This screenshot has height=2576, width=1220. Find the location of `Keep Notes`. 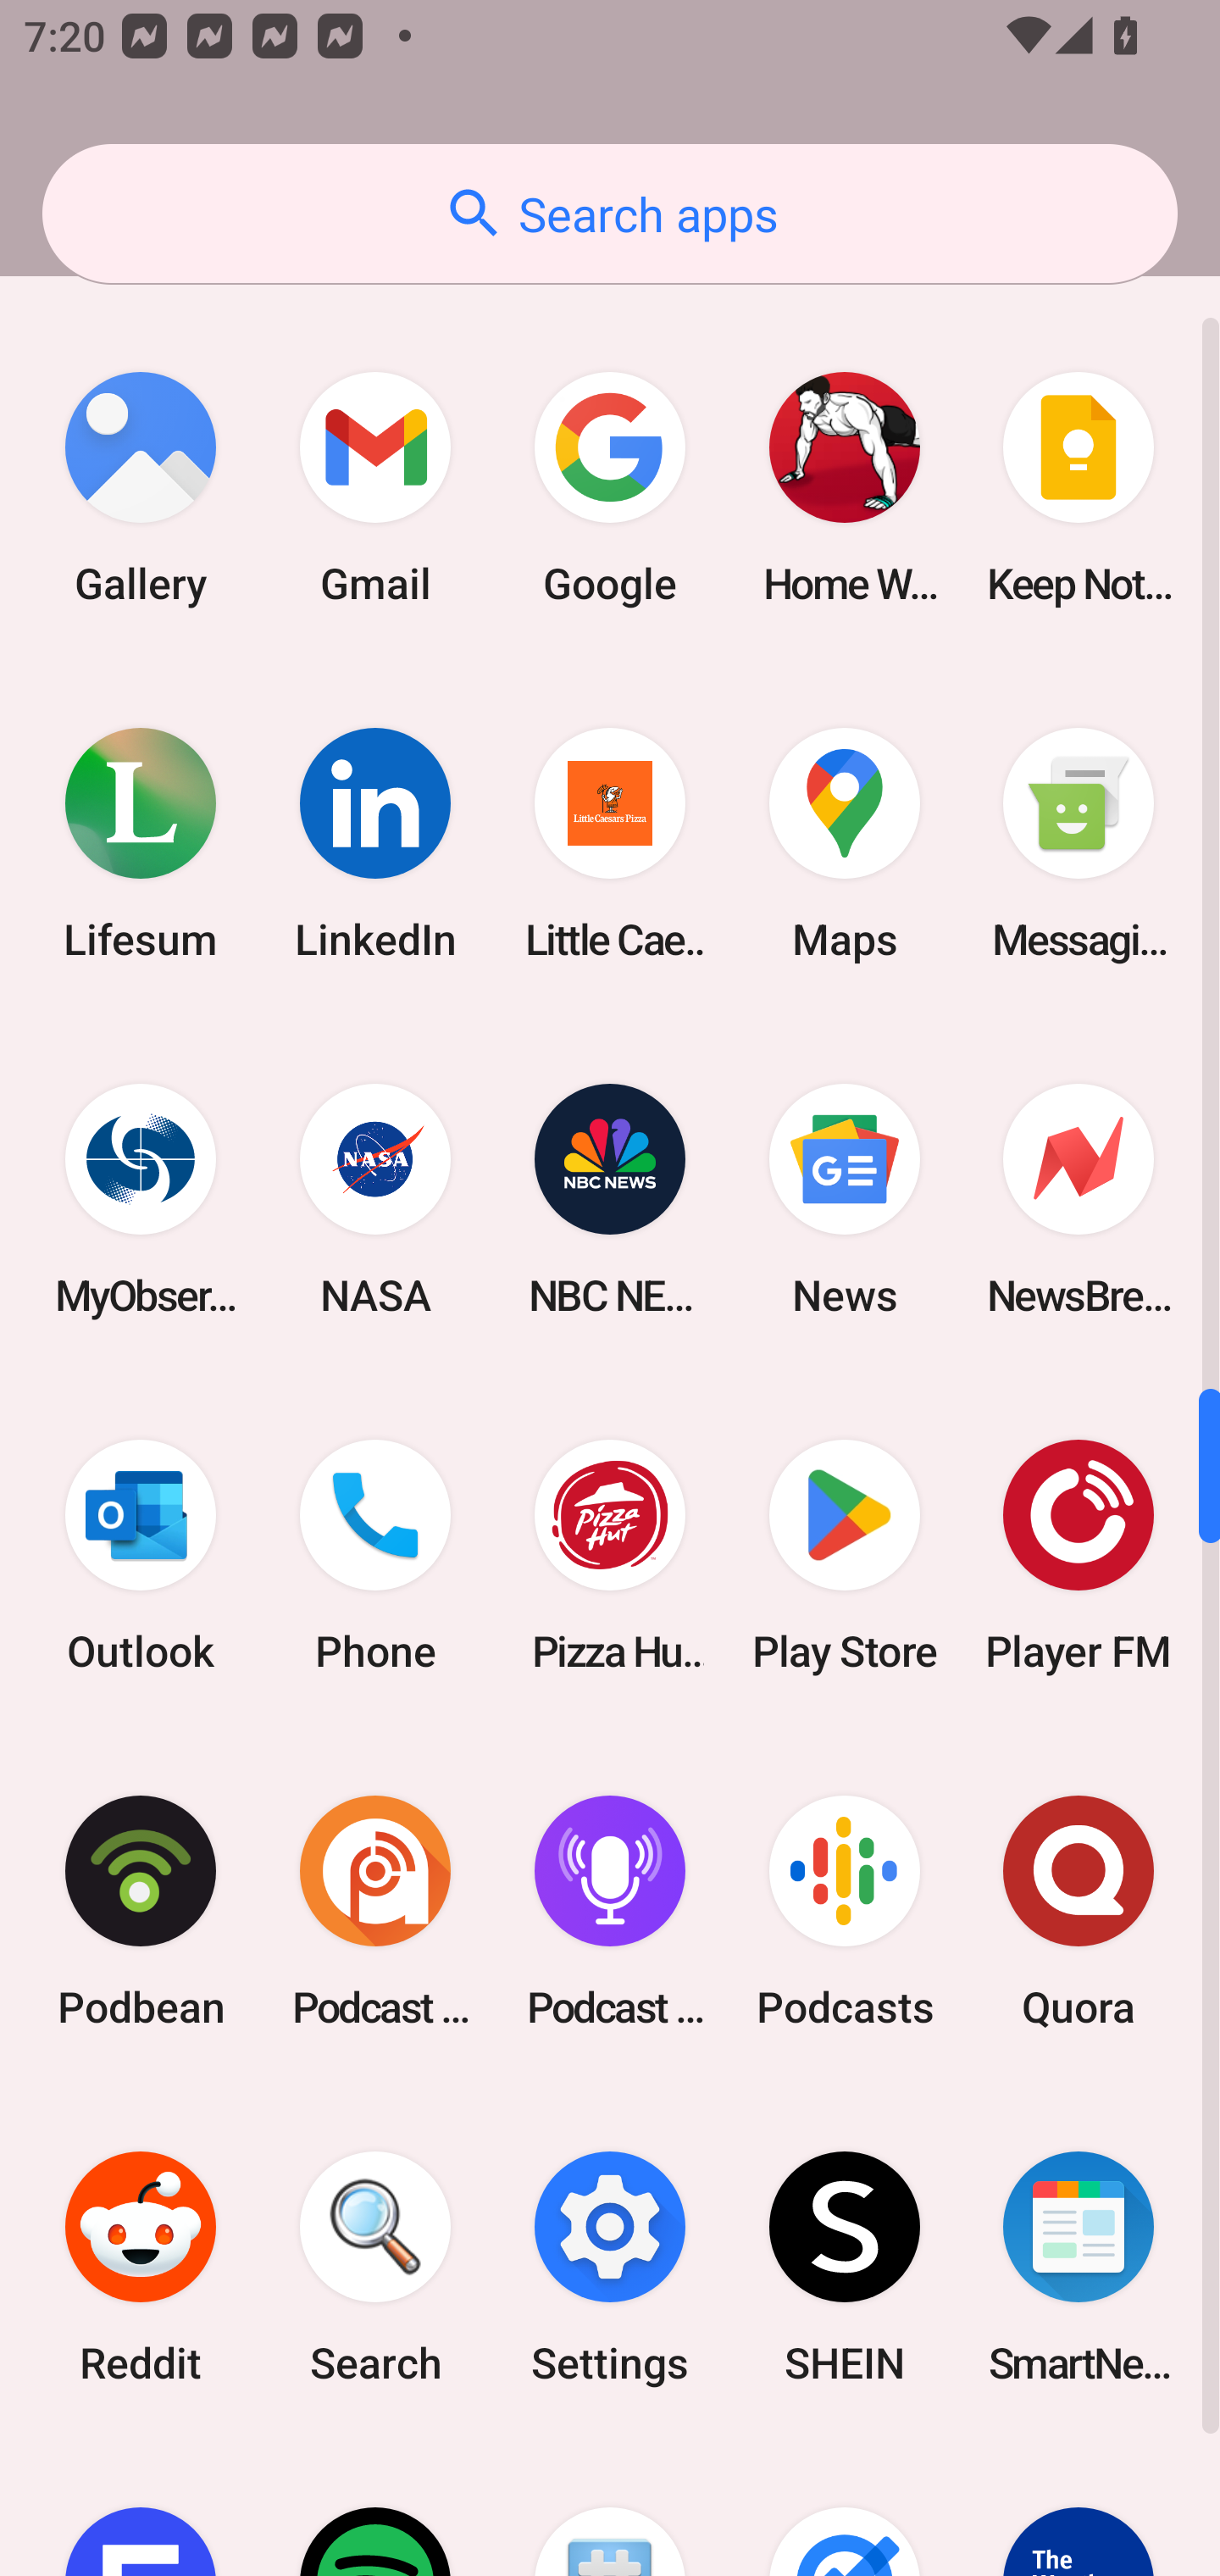

Keep Notes is located at coordinates (1079, 488).